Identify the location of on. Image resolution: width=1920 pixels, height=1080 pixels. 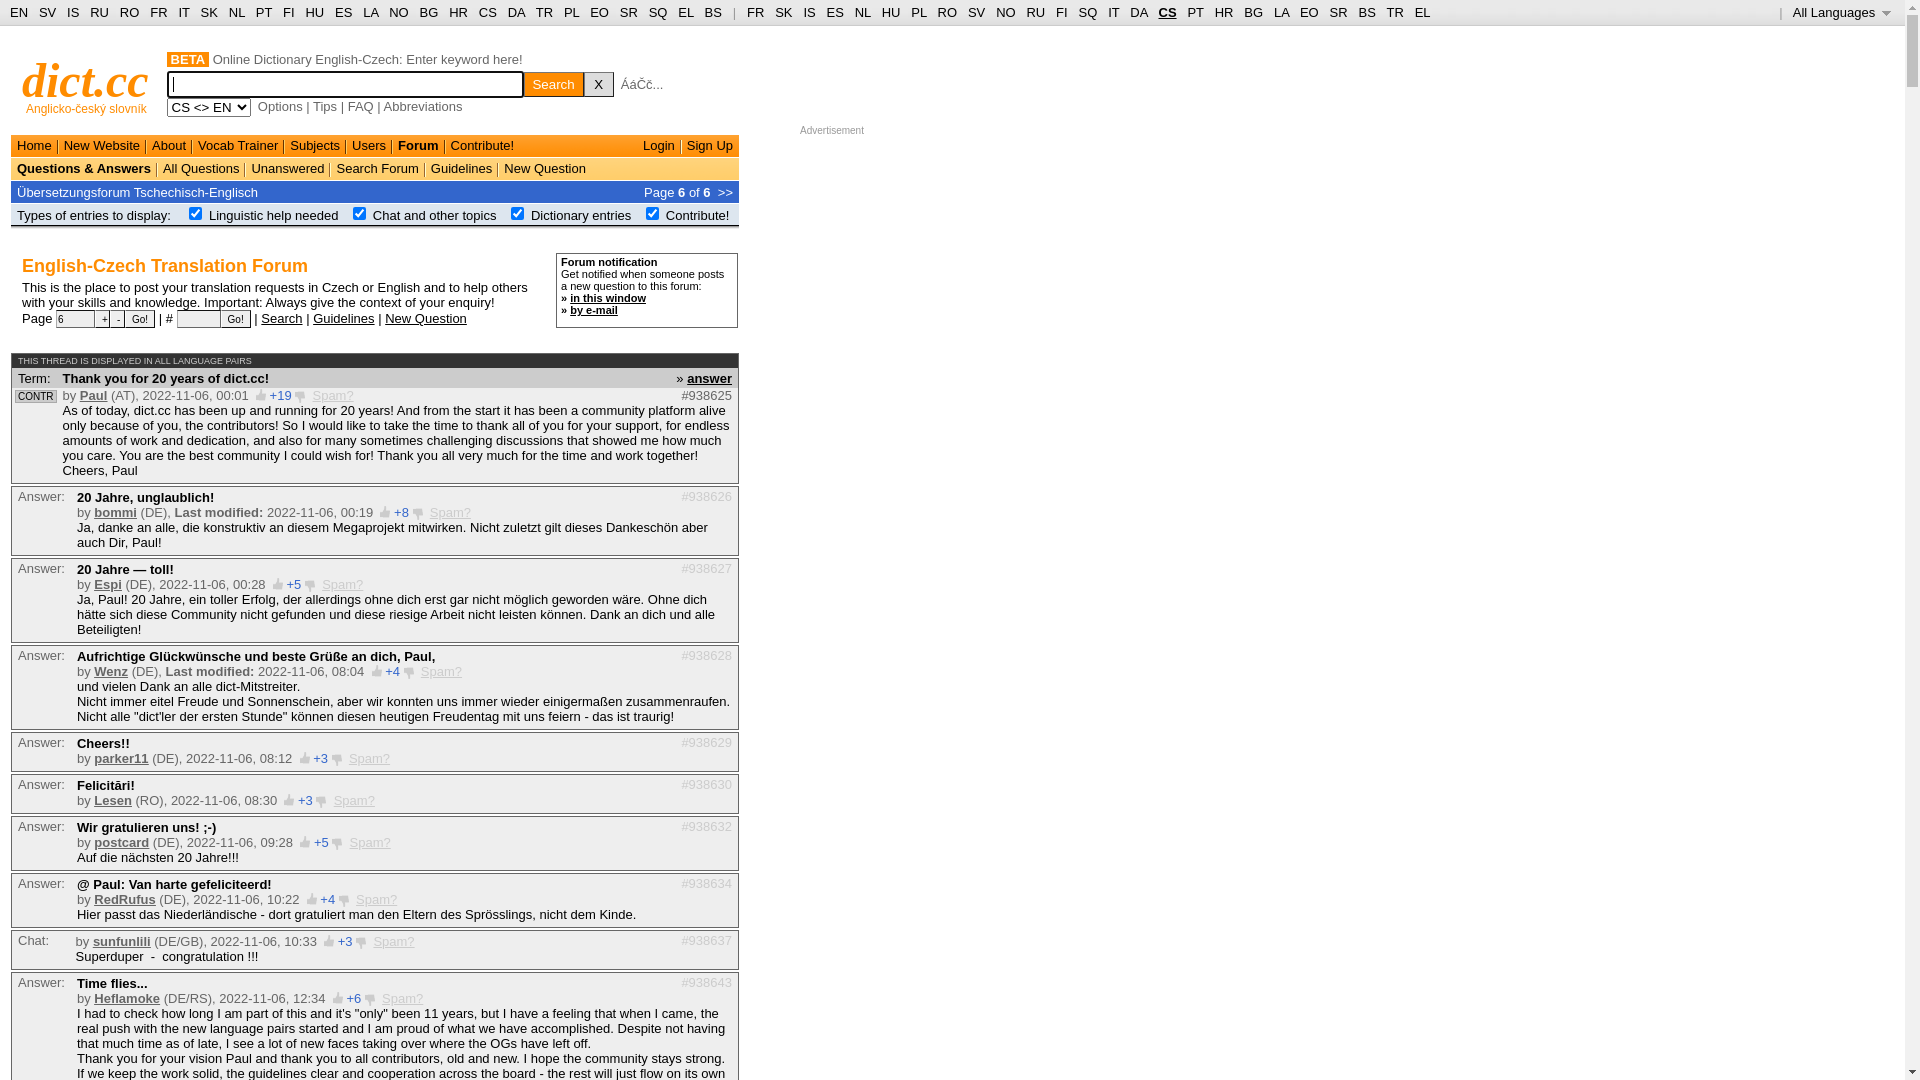
(360, 214).